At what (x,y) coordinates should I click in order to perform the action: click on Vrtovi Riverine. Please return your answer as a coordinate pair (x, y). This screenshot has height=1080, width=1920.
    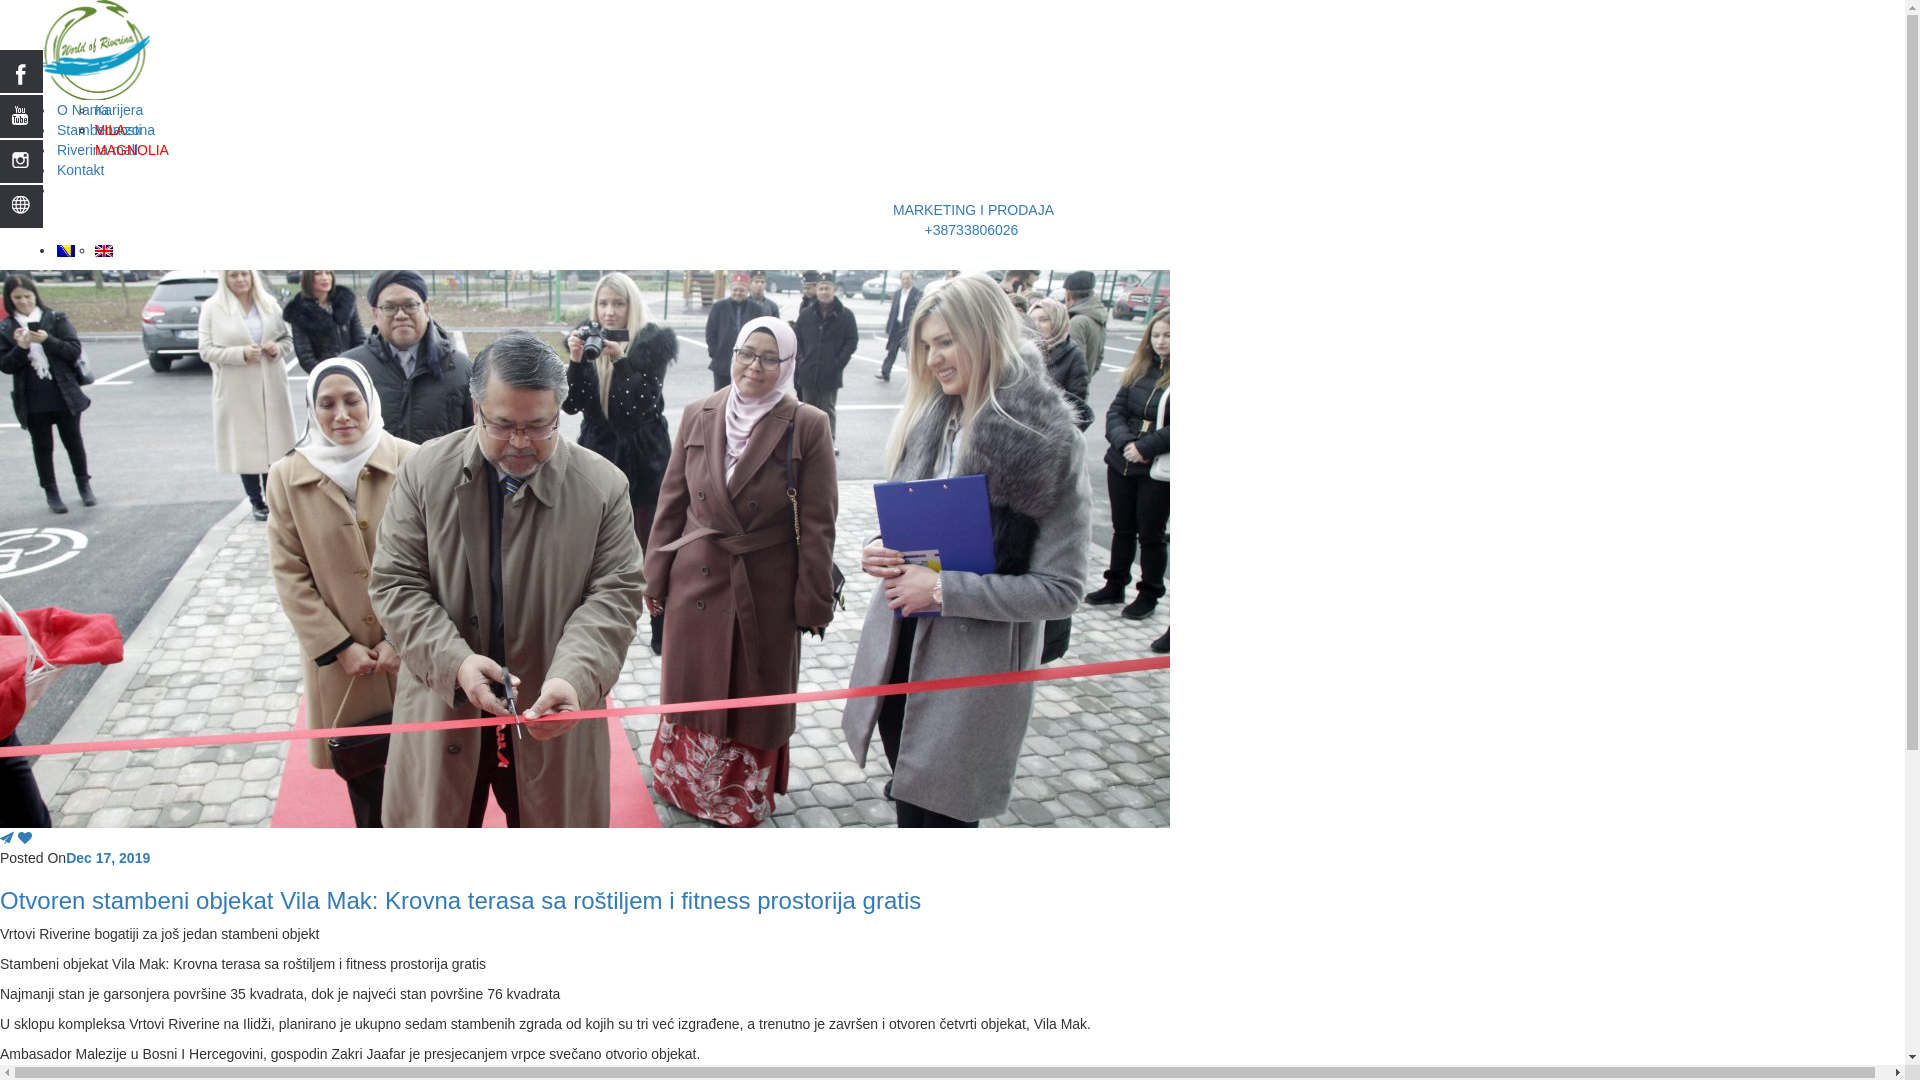
    Looking at the image, I should click on (96, 50).